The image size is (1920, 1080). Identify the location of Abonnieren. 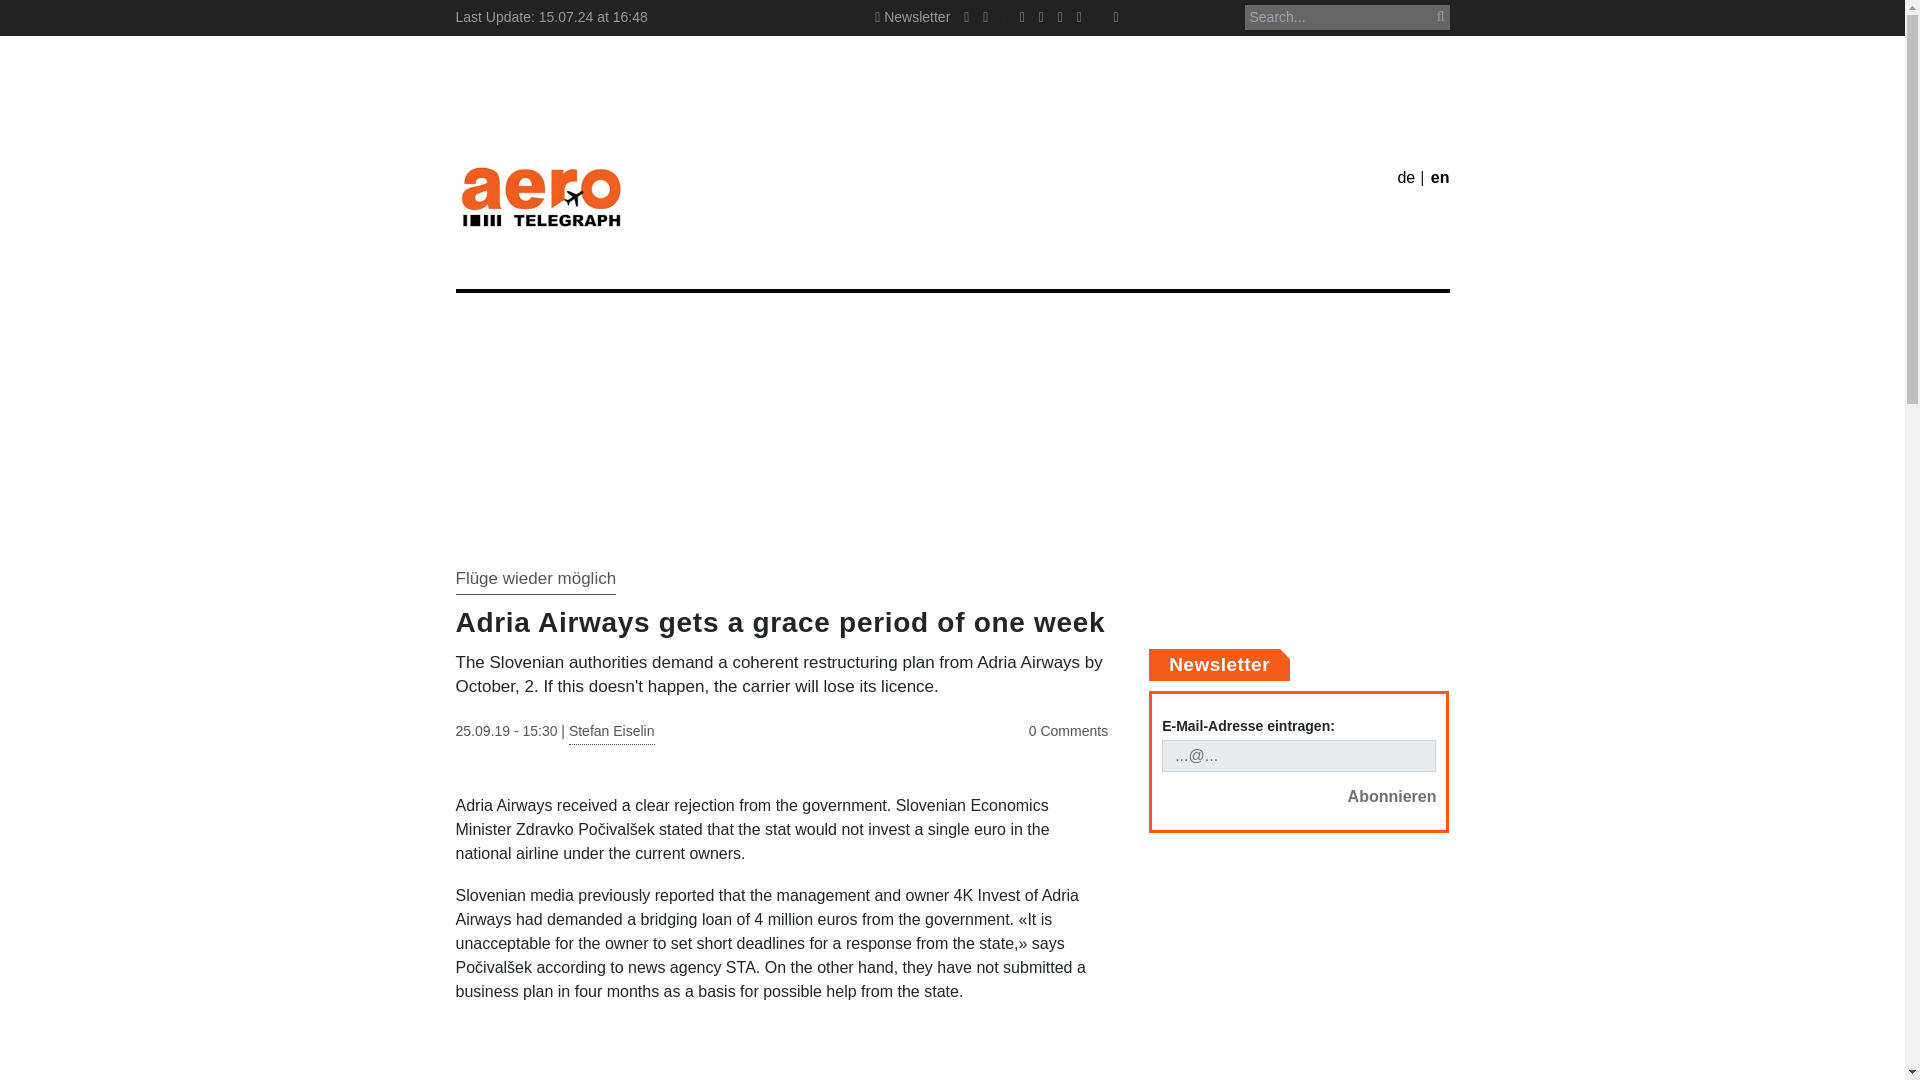
(1392, 796).